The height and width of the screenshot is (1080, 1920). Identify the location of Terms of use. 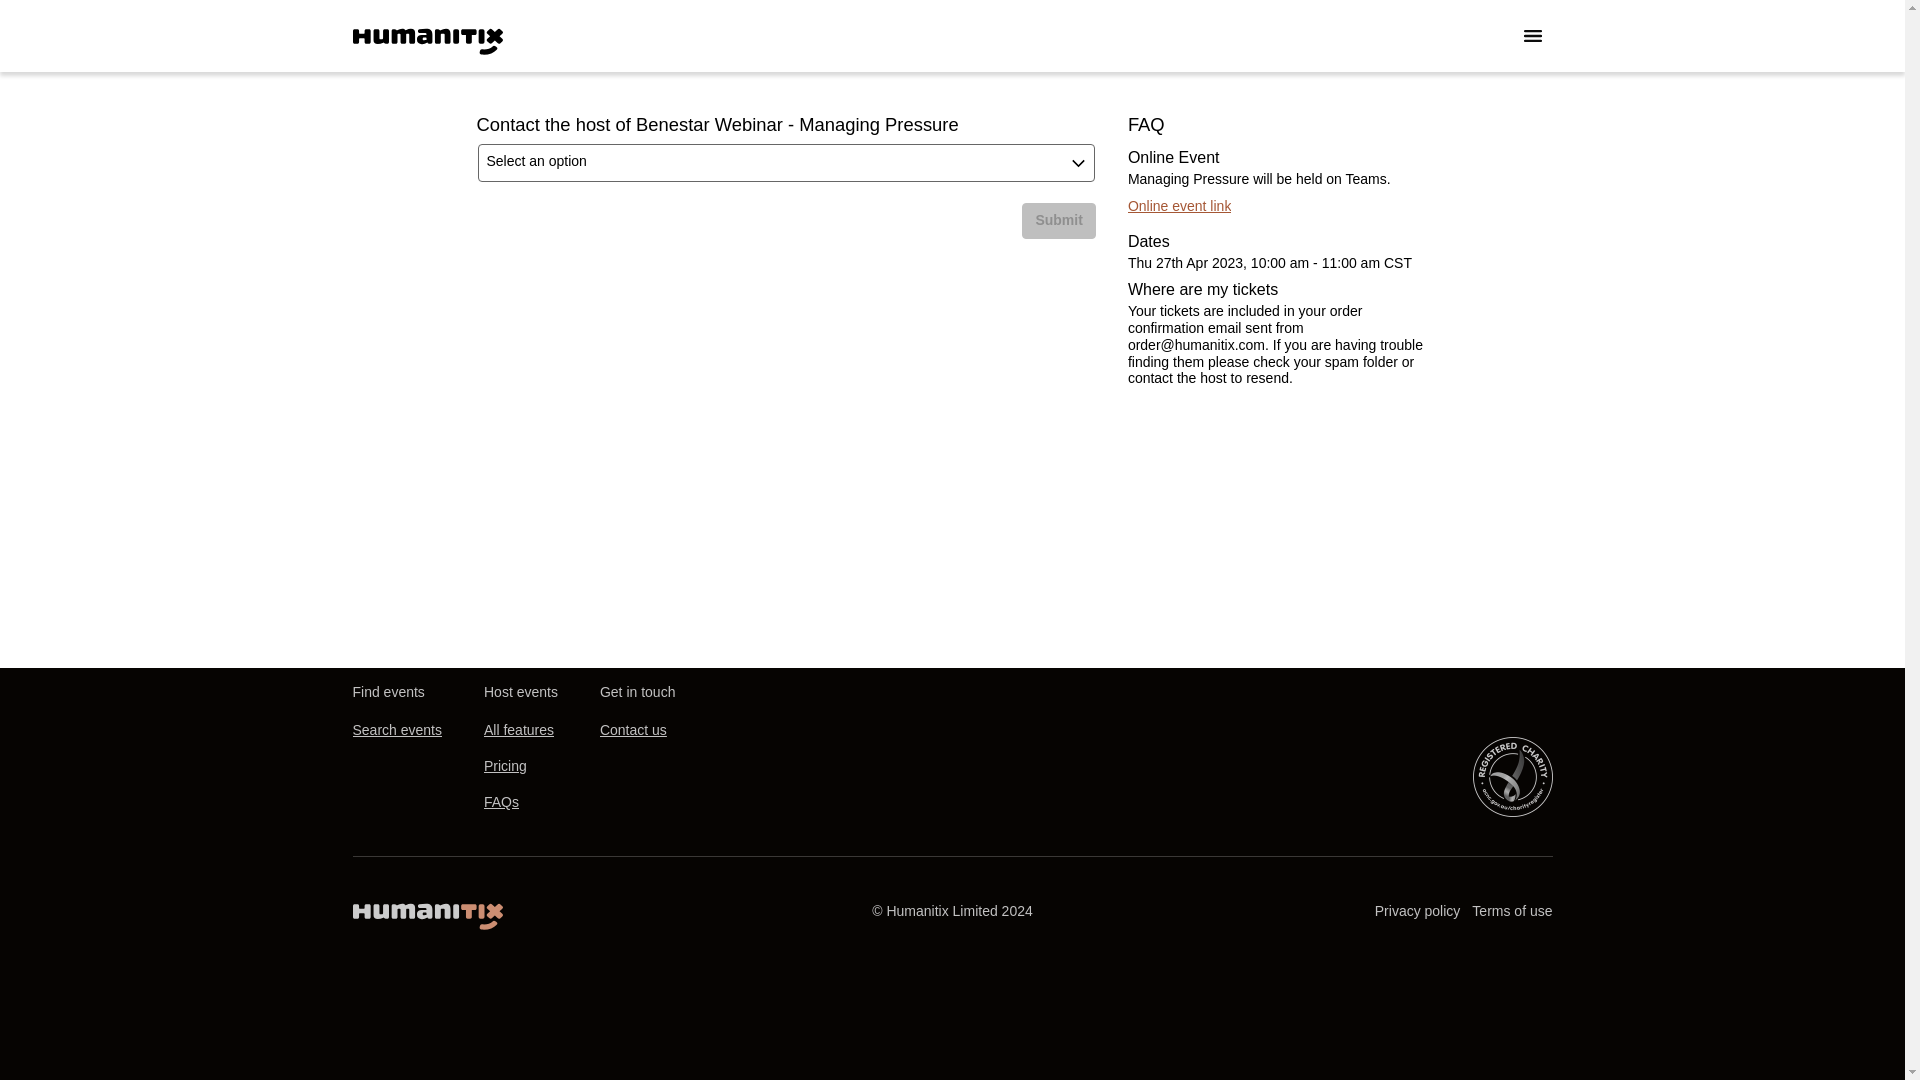
(1512, 911).